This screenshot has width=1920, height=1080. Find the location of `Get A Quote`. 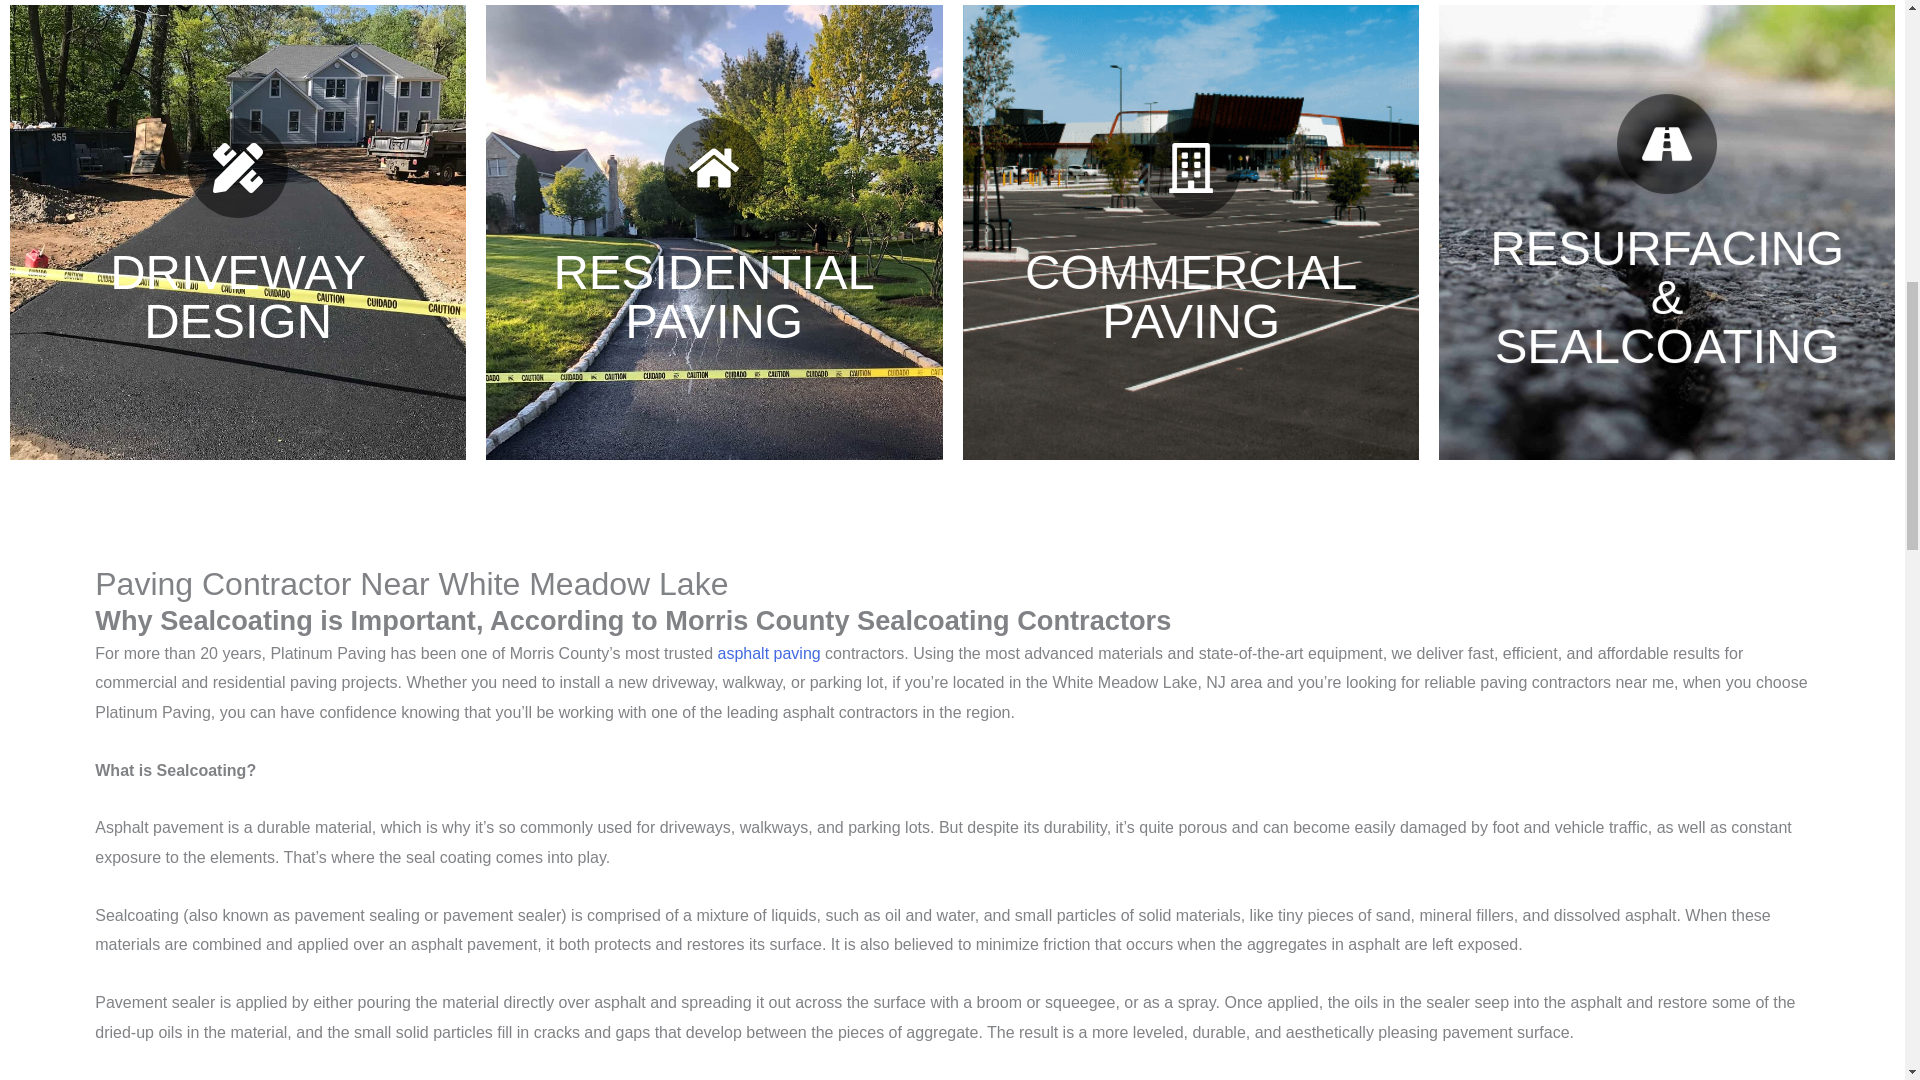

Get A Quote is located at coordinates (1204, 195).